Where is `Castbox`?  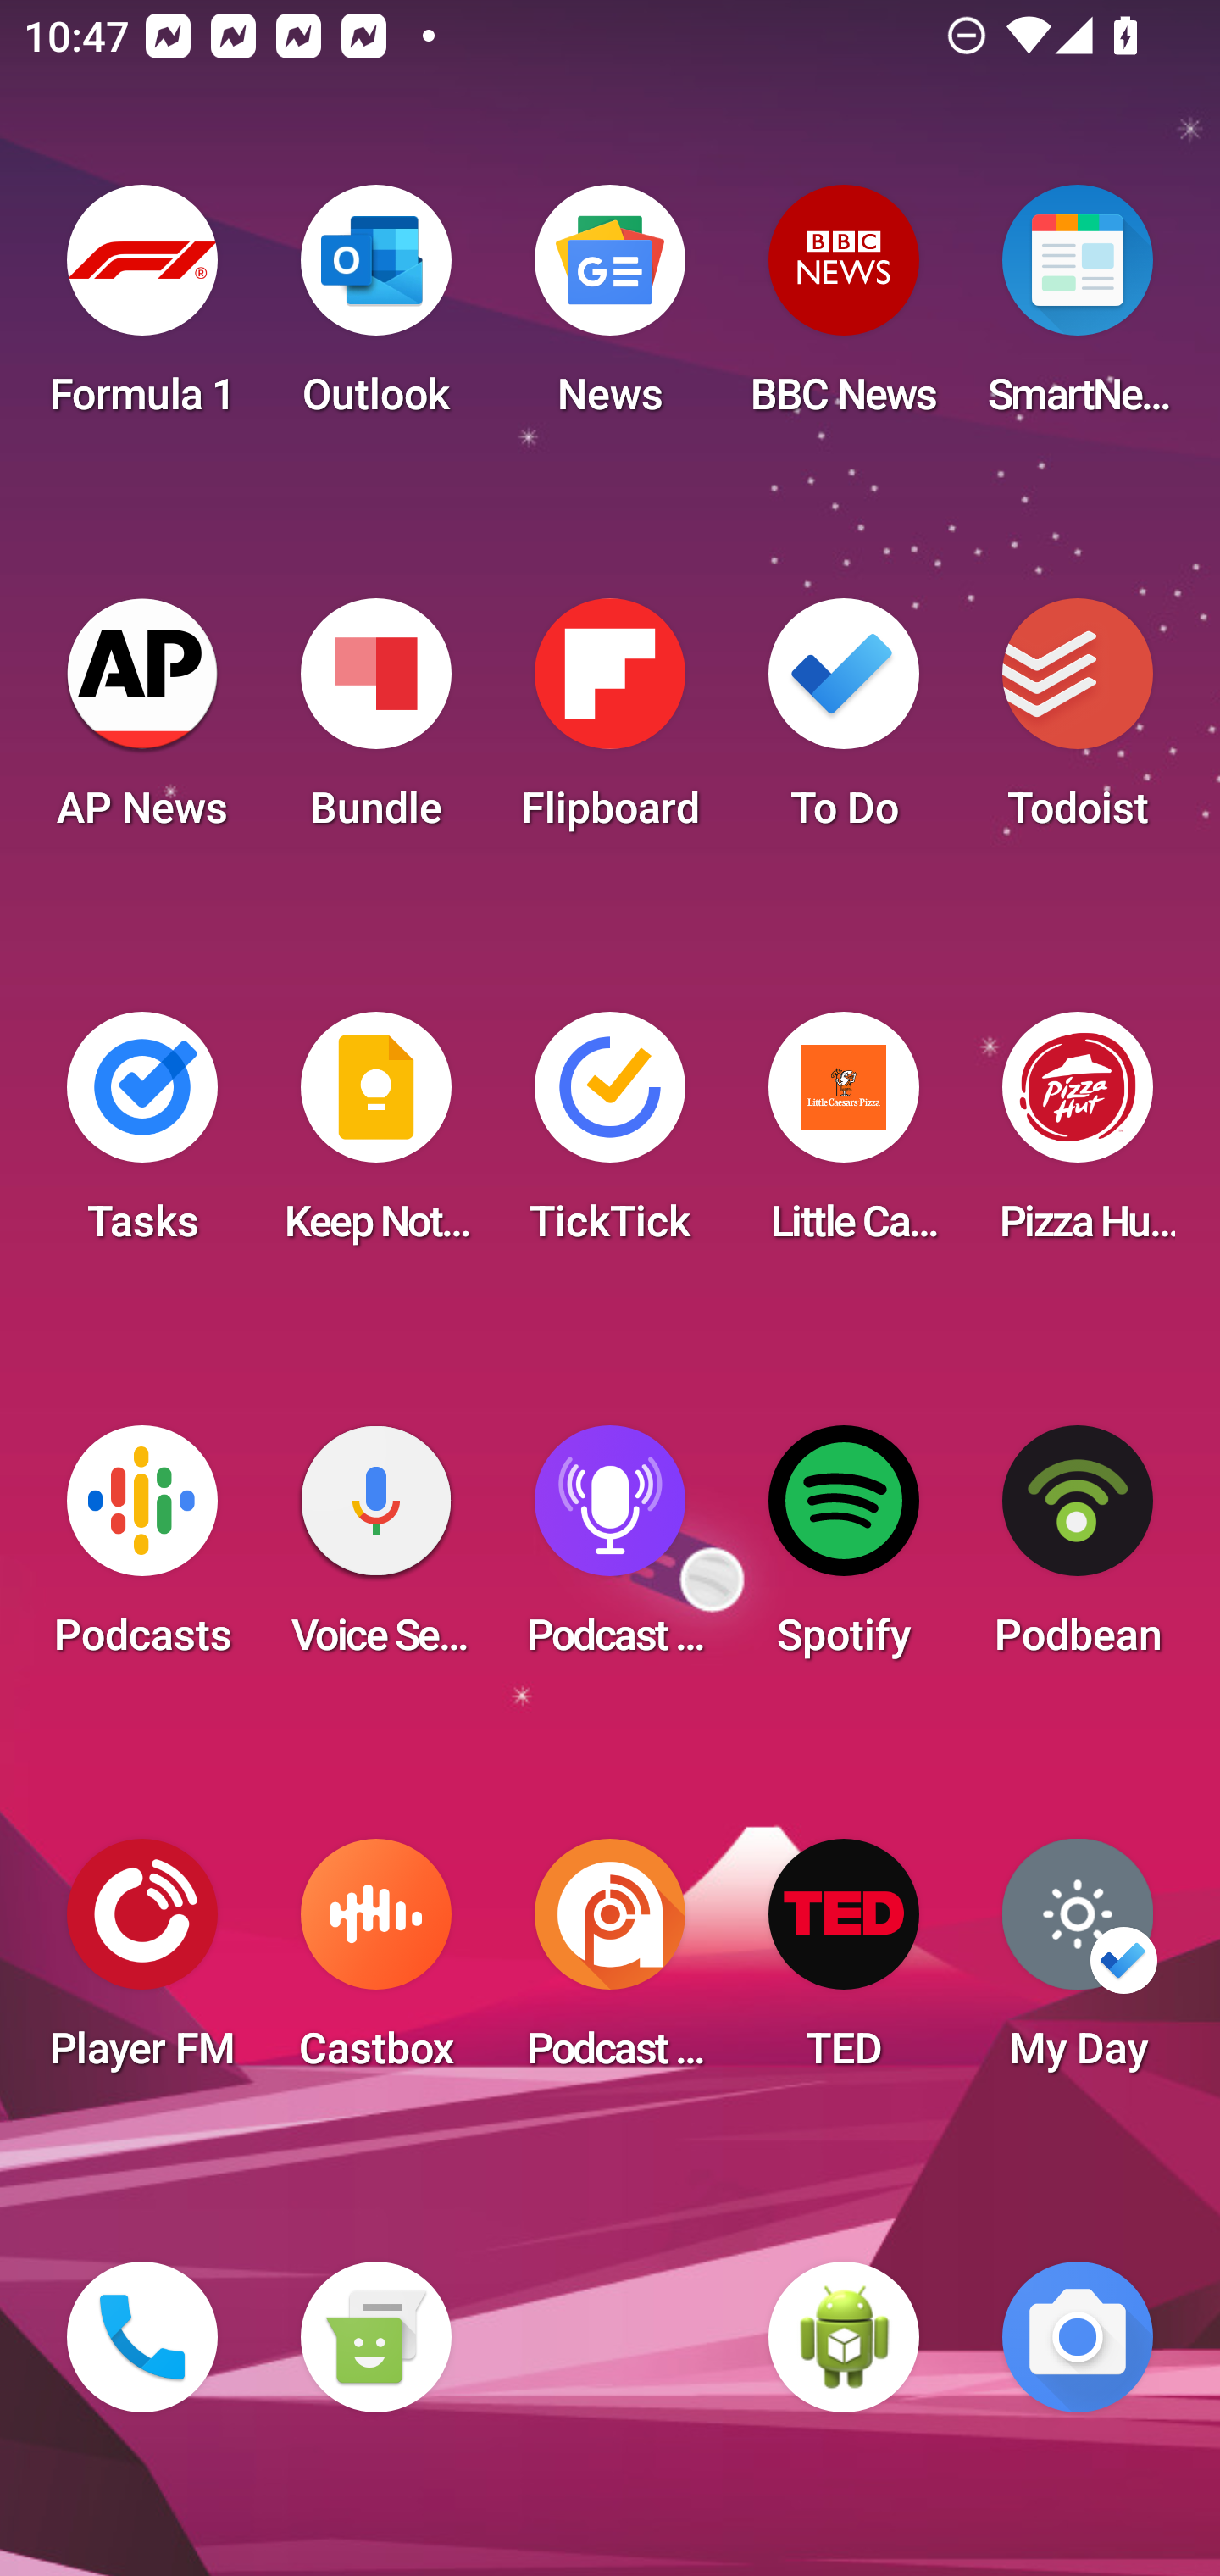
Castbox is located at coordinates (375, 1964).